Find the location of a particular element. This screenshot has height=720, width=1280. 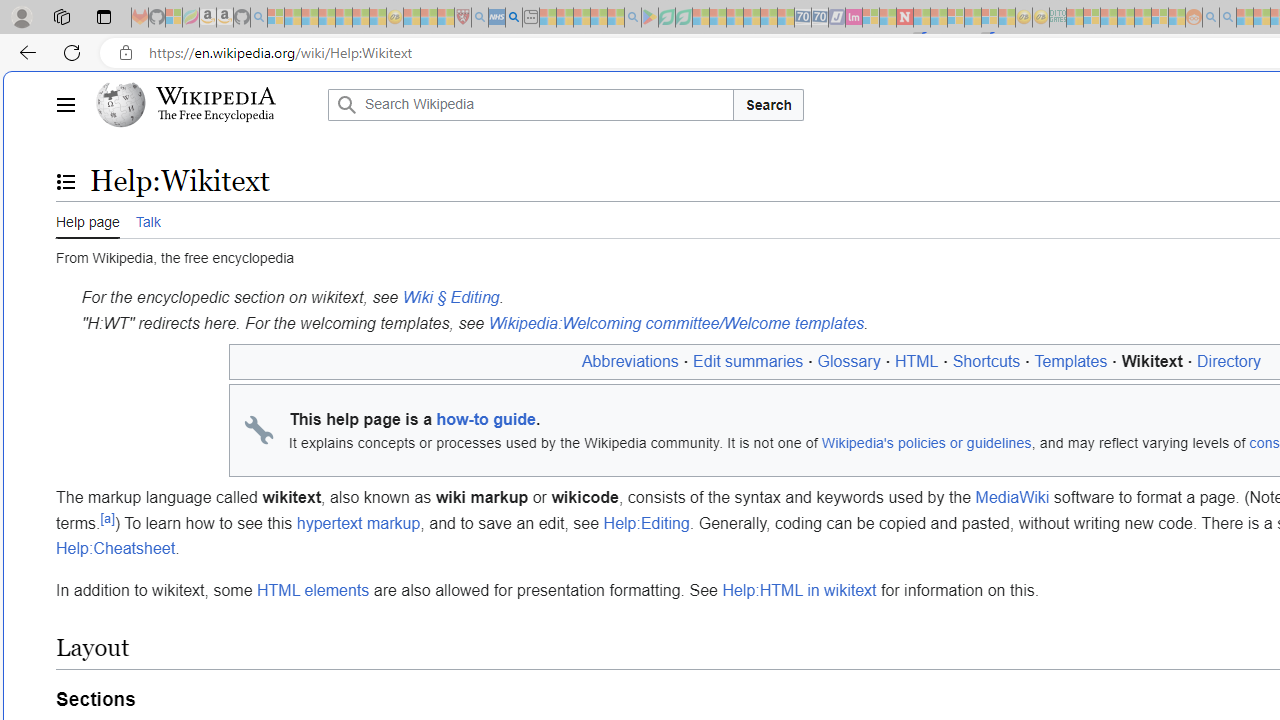

google - Search - Sleeping is located at coordinates (632, 18).